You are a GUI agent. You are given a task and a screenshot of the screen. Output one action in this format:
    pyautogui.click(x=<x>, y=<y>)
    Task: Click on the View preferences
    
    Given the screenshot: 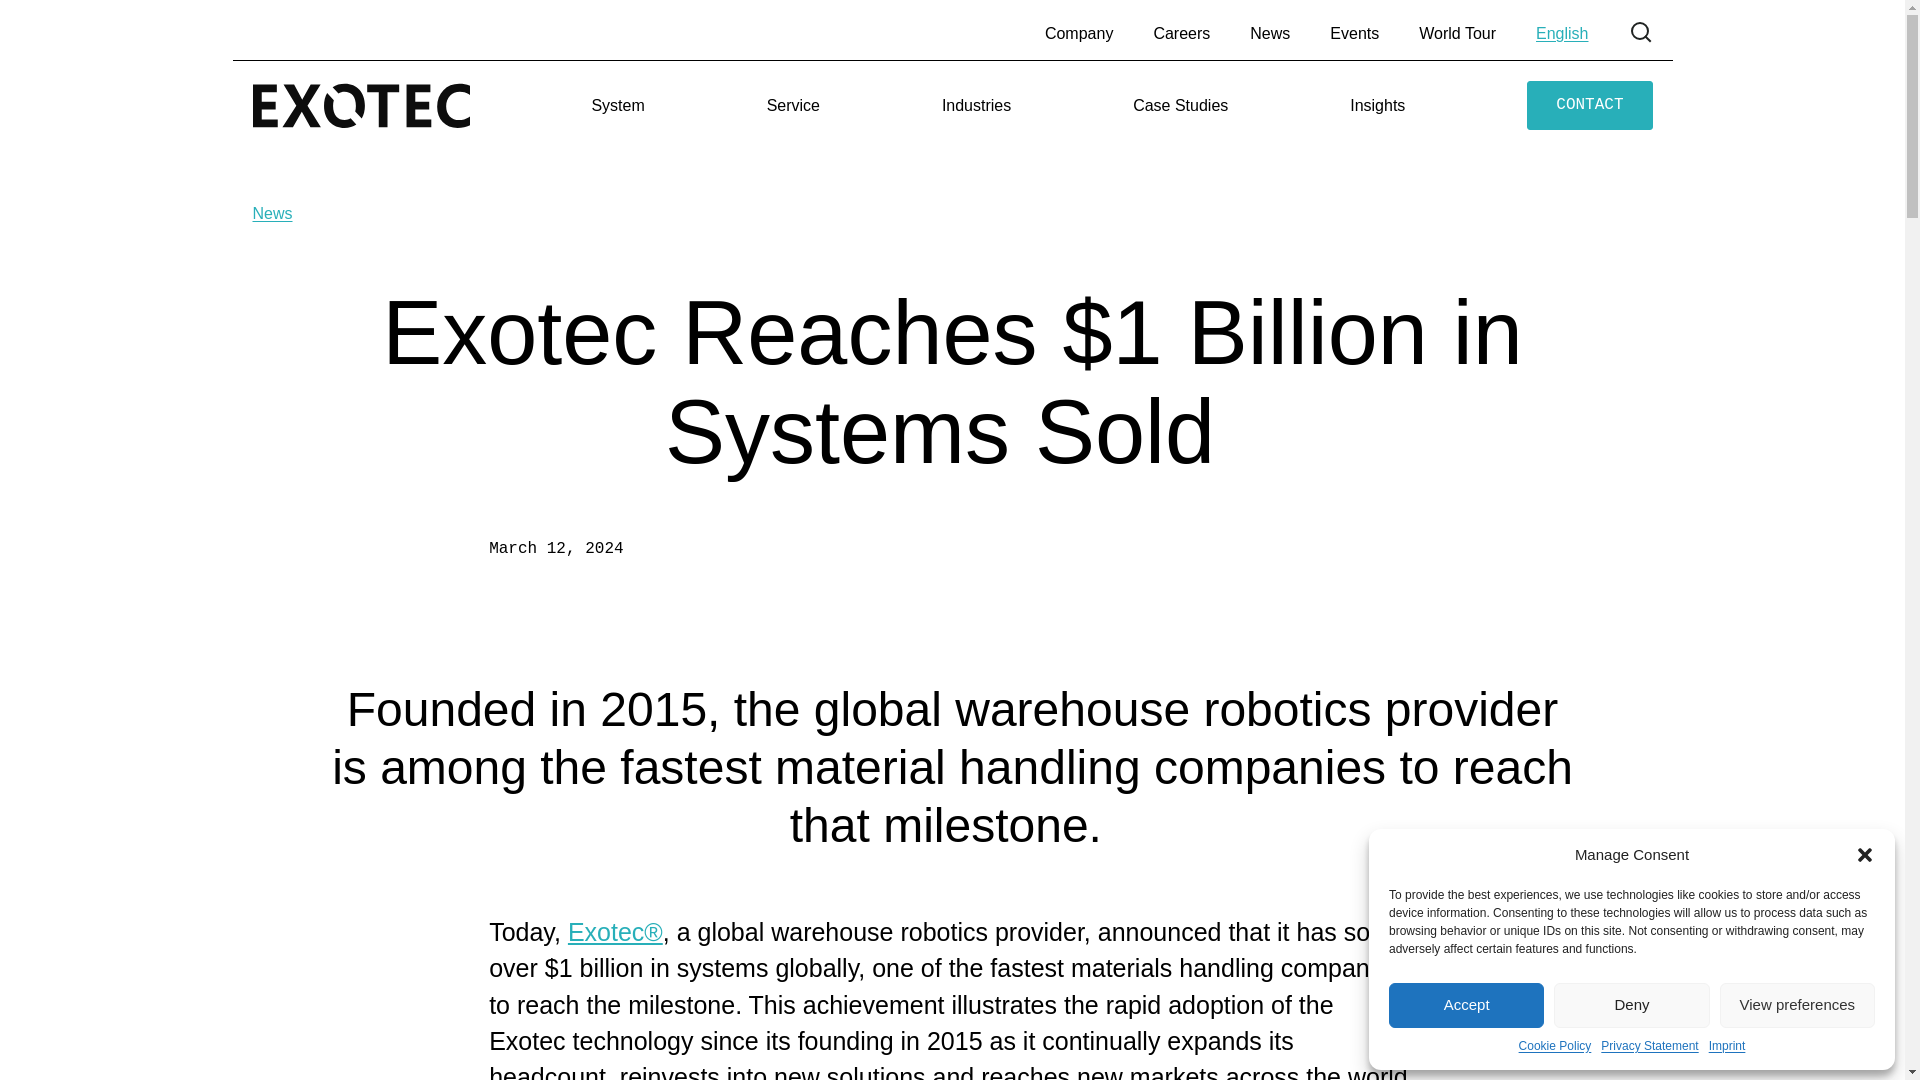 What is the action you would take?
    pyautogui.click(x=1798, y=1005)
    